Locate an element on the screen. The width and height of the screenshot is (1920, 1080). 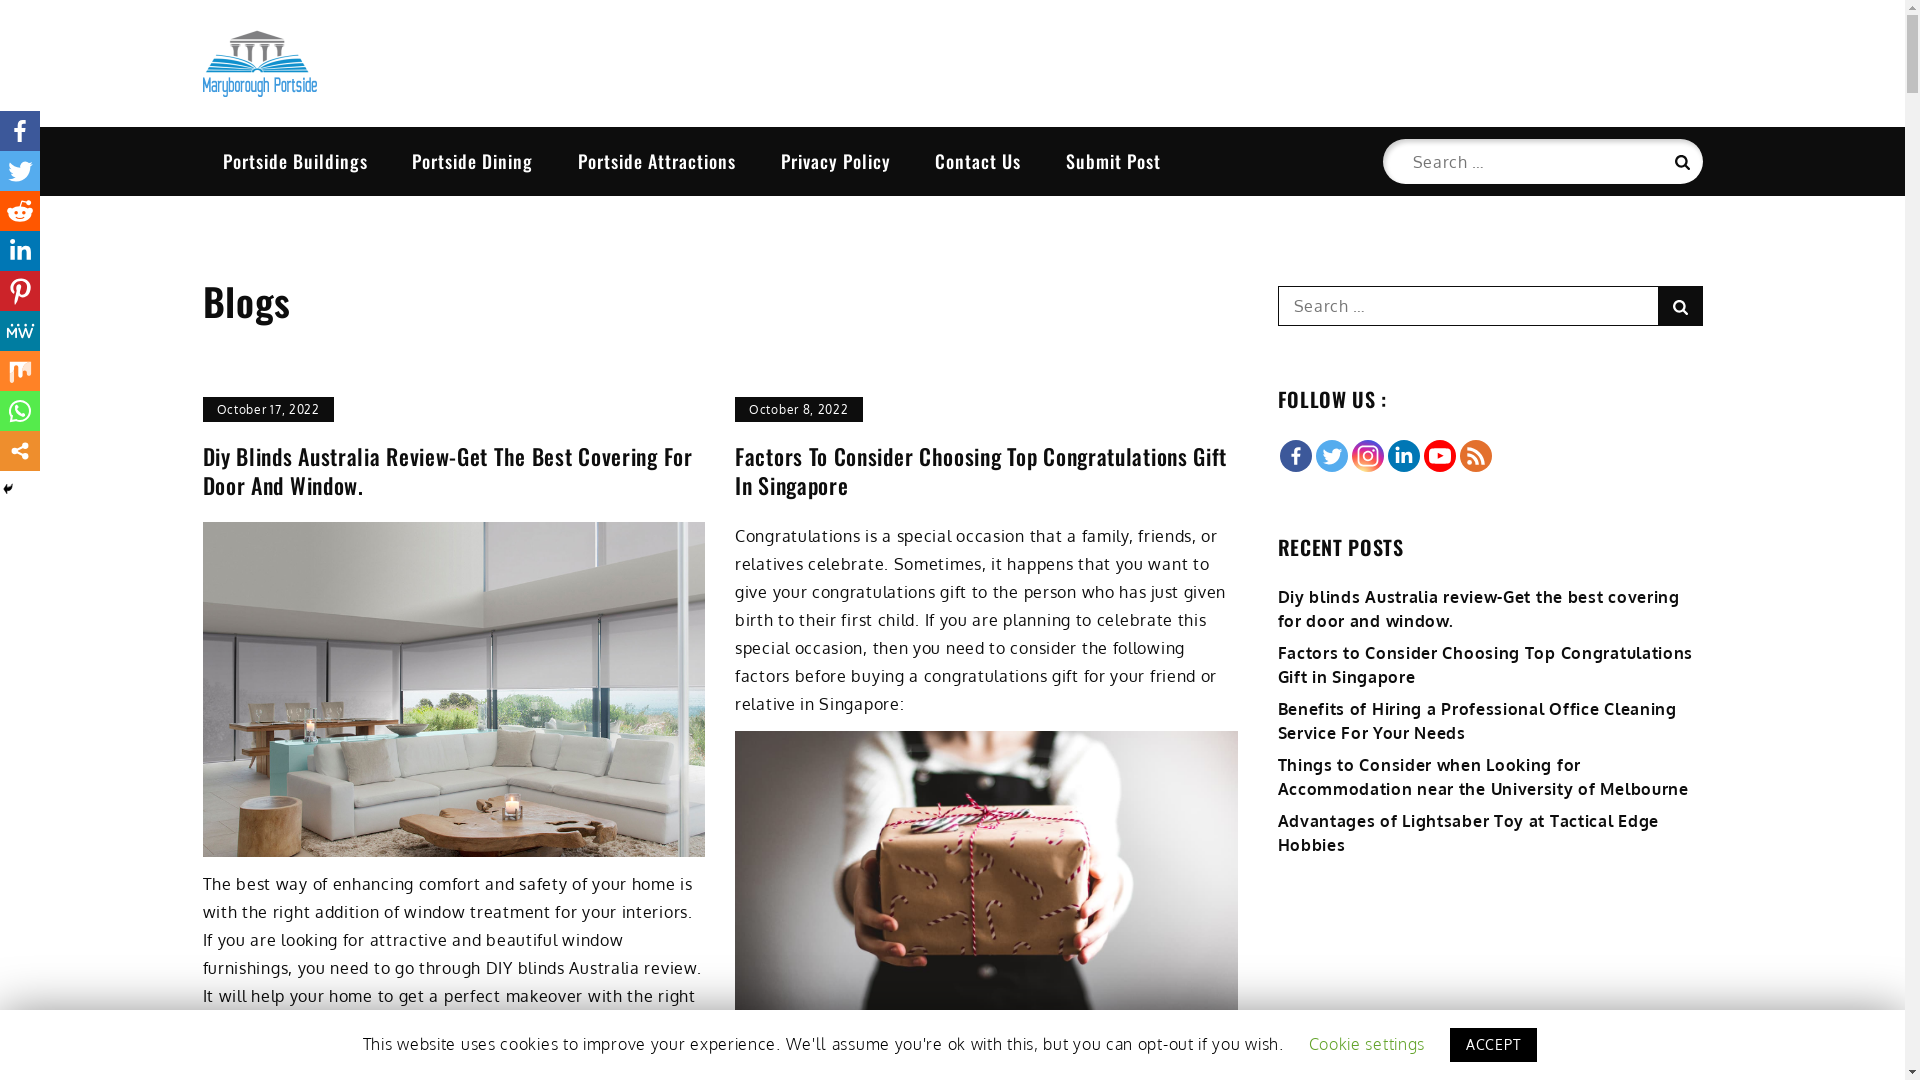
Skip to content is located at coordinates (0, 0).